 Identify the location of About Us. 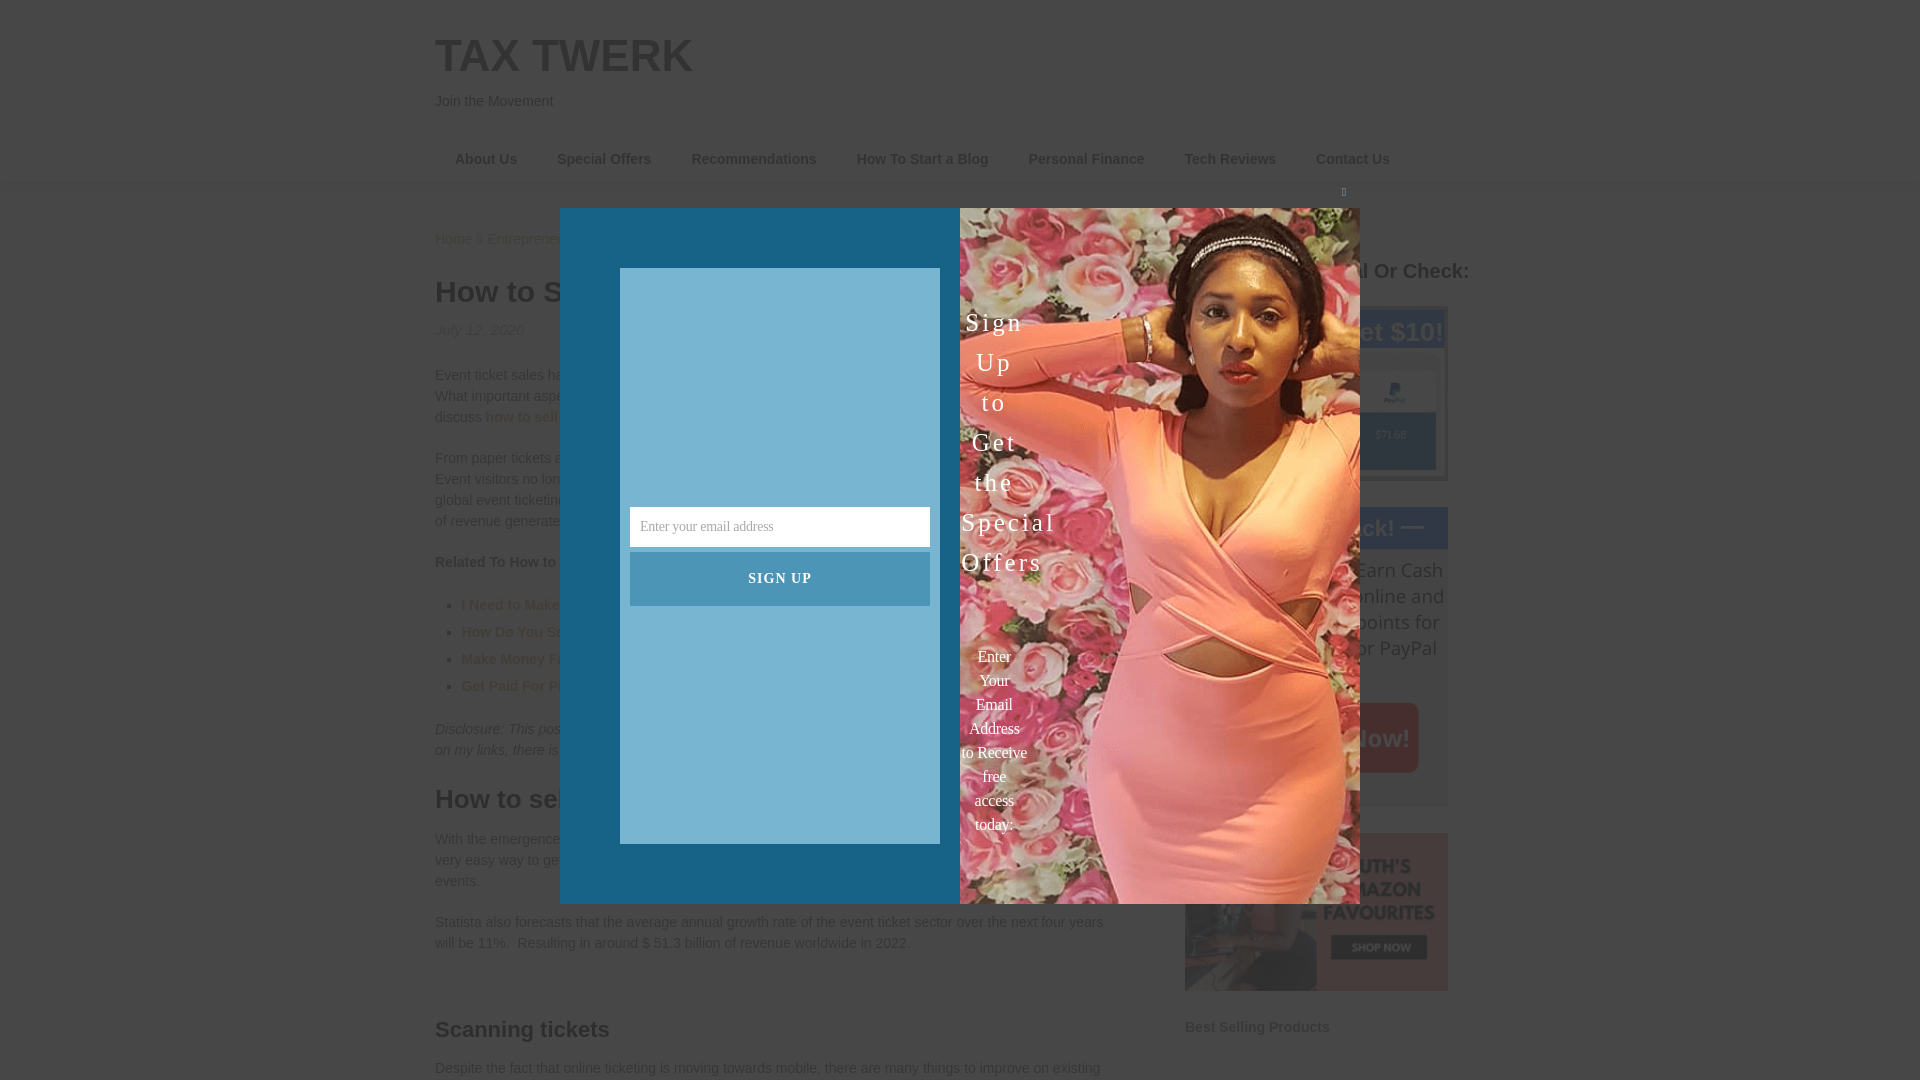
(486, 160).